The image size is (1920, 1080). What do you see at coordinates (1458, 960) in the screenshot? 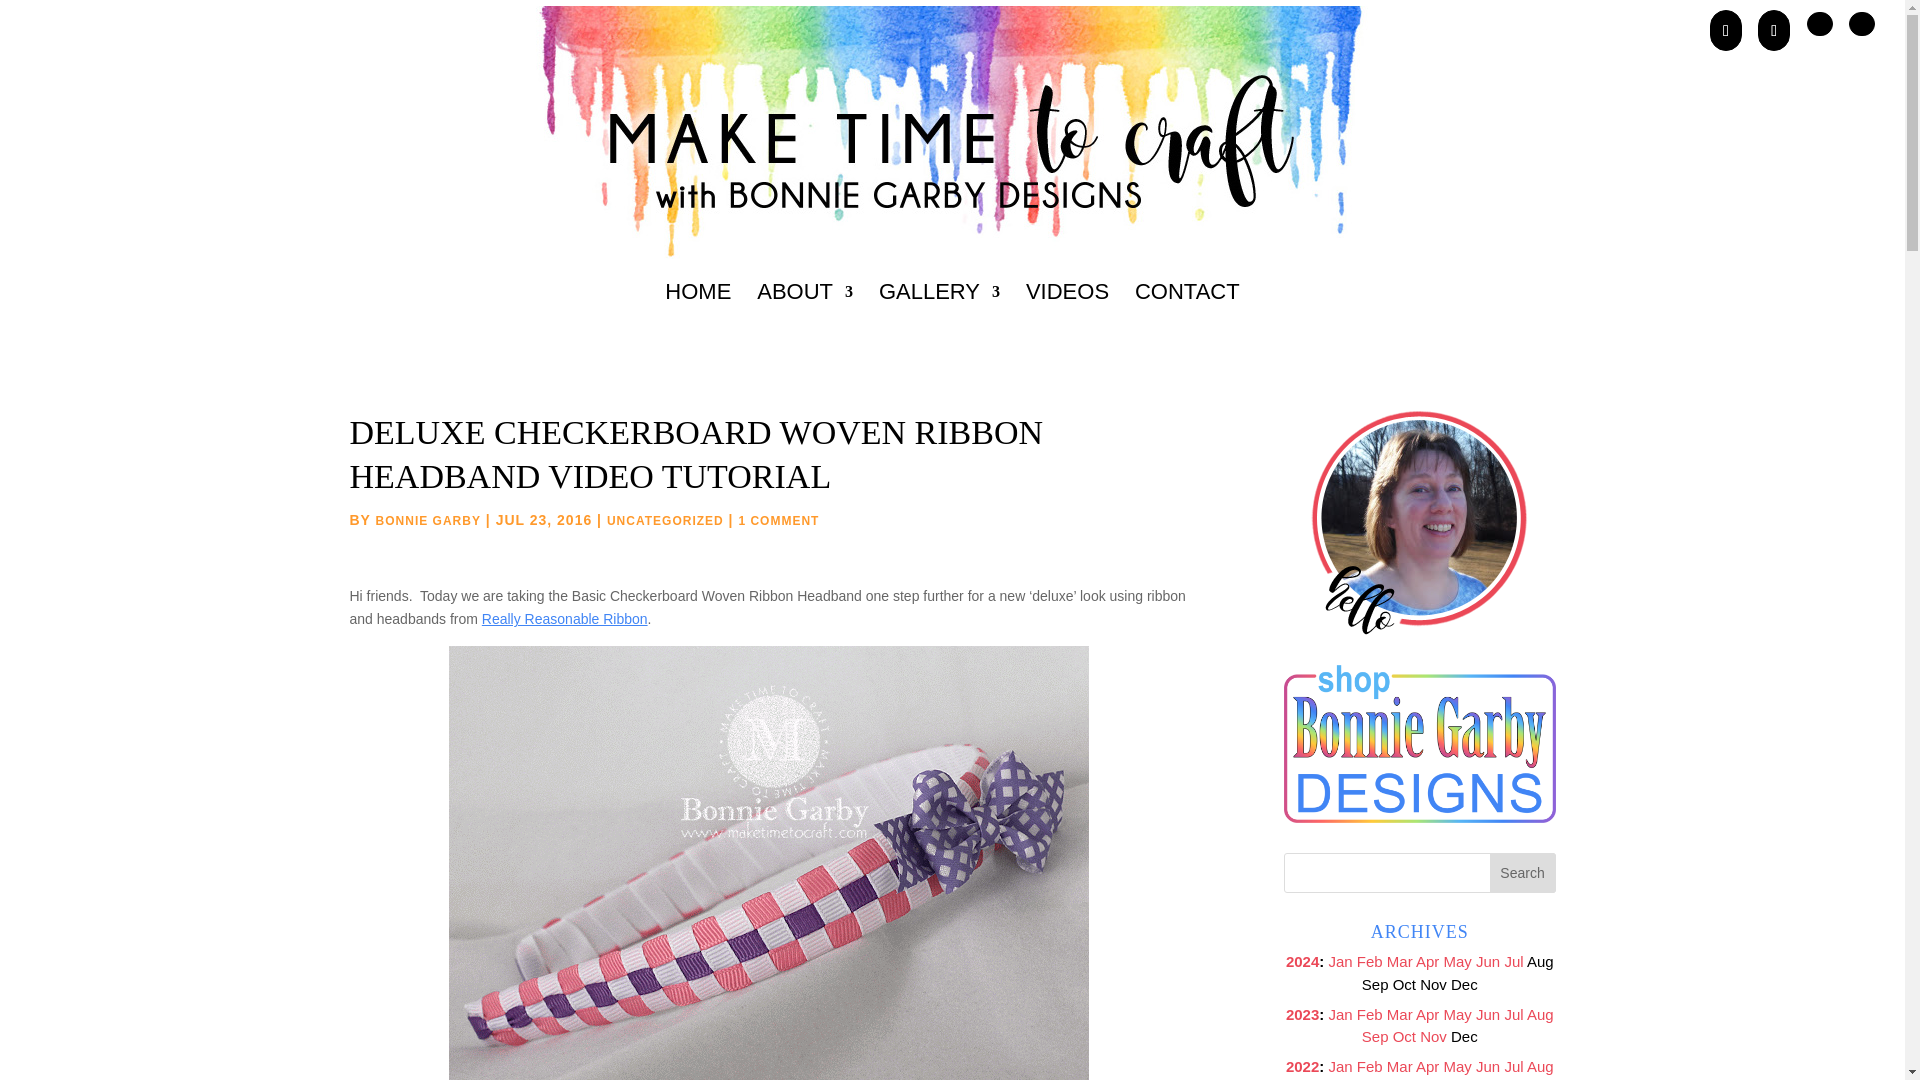
I see `May 2001` at bounding box center [1458, 960].